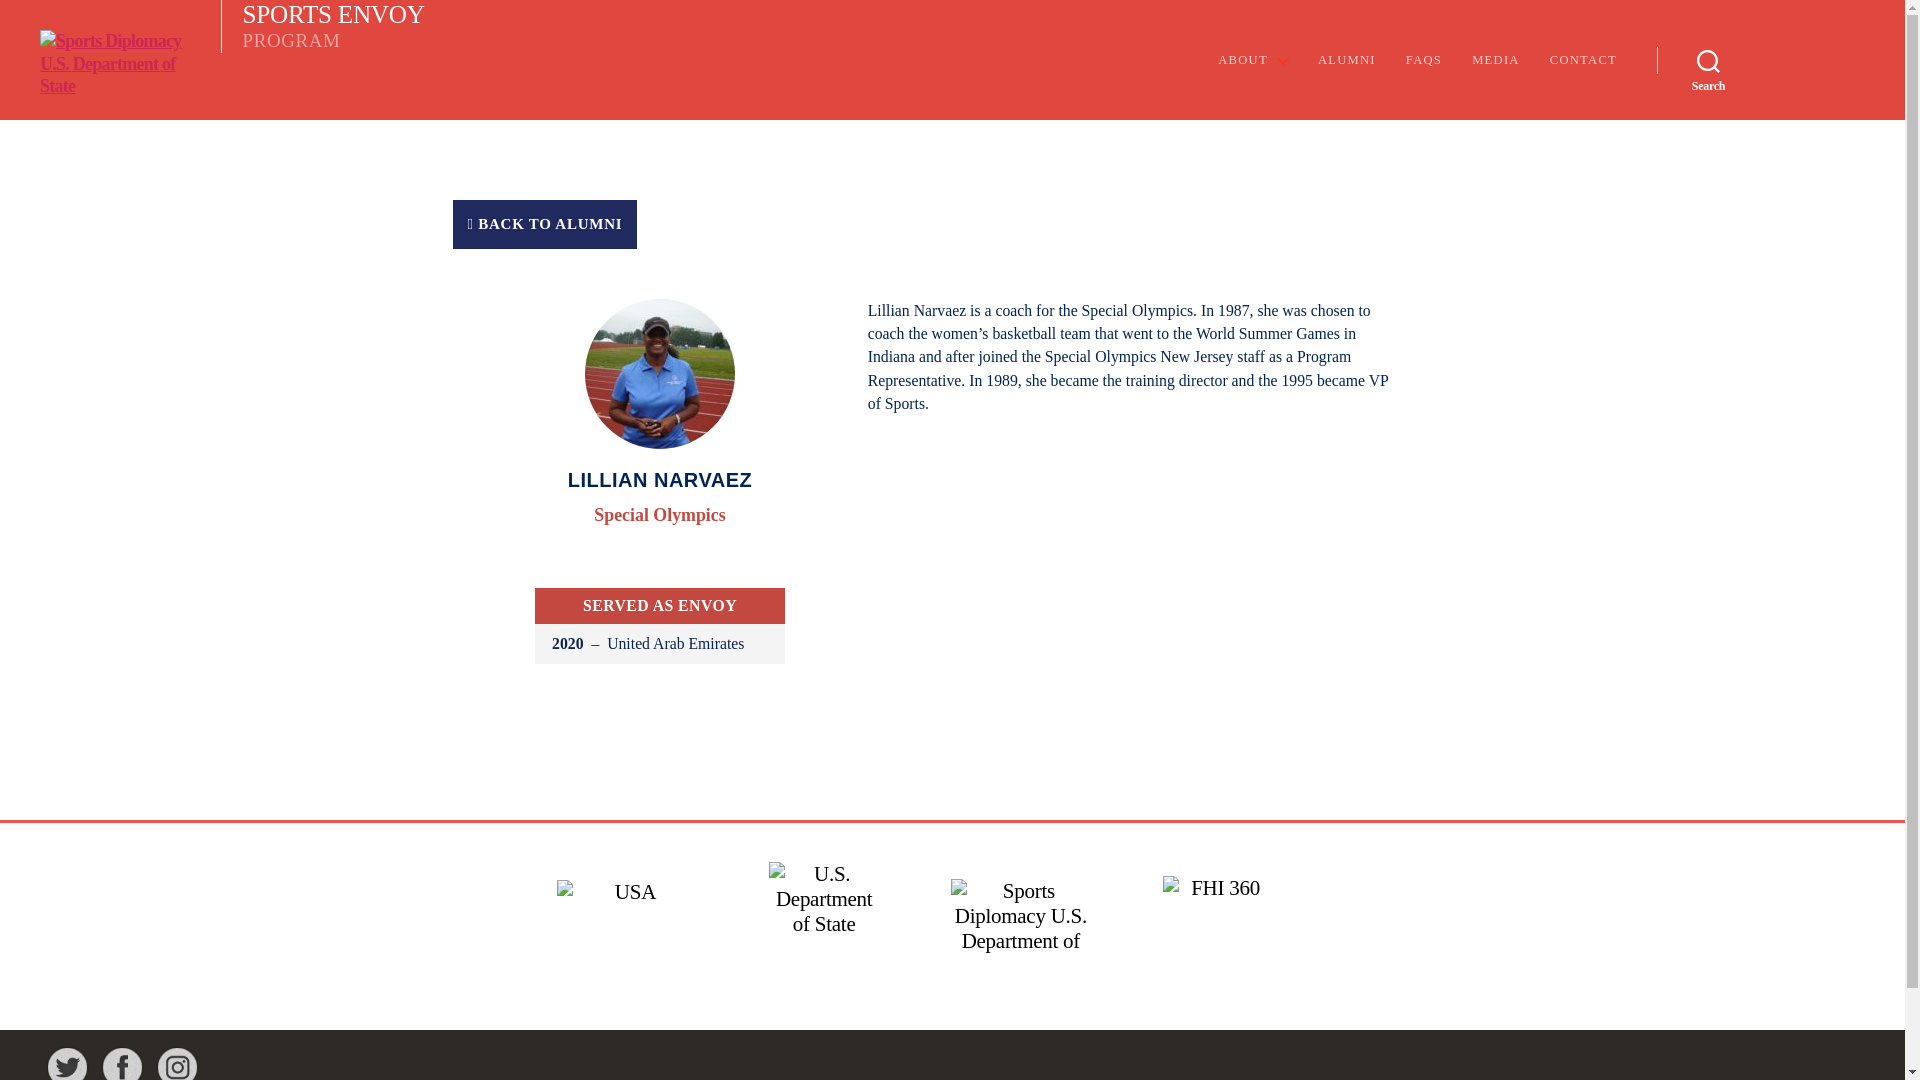 The height and width of the screenshot is (1080, 1920). I want to click on ALUMNI, so click(1346, 60).